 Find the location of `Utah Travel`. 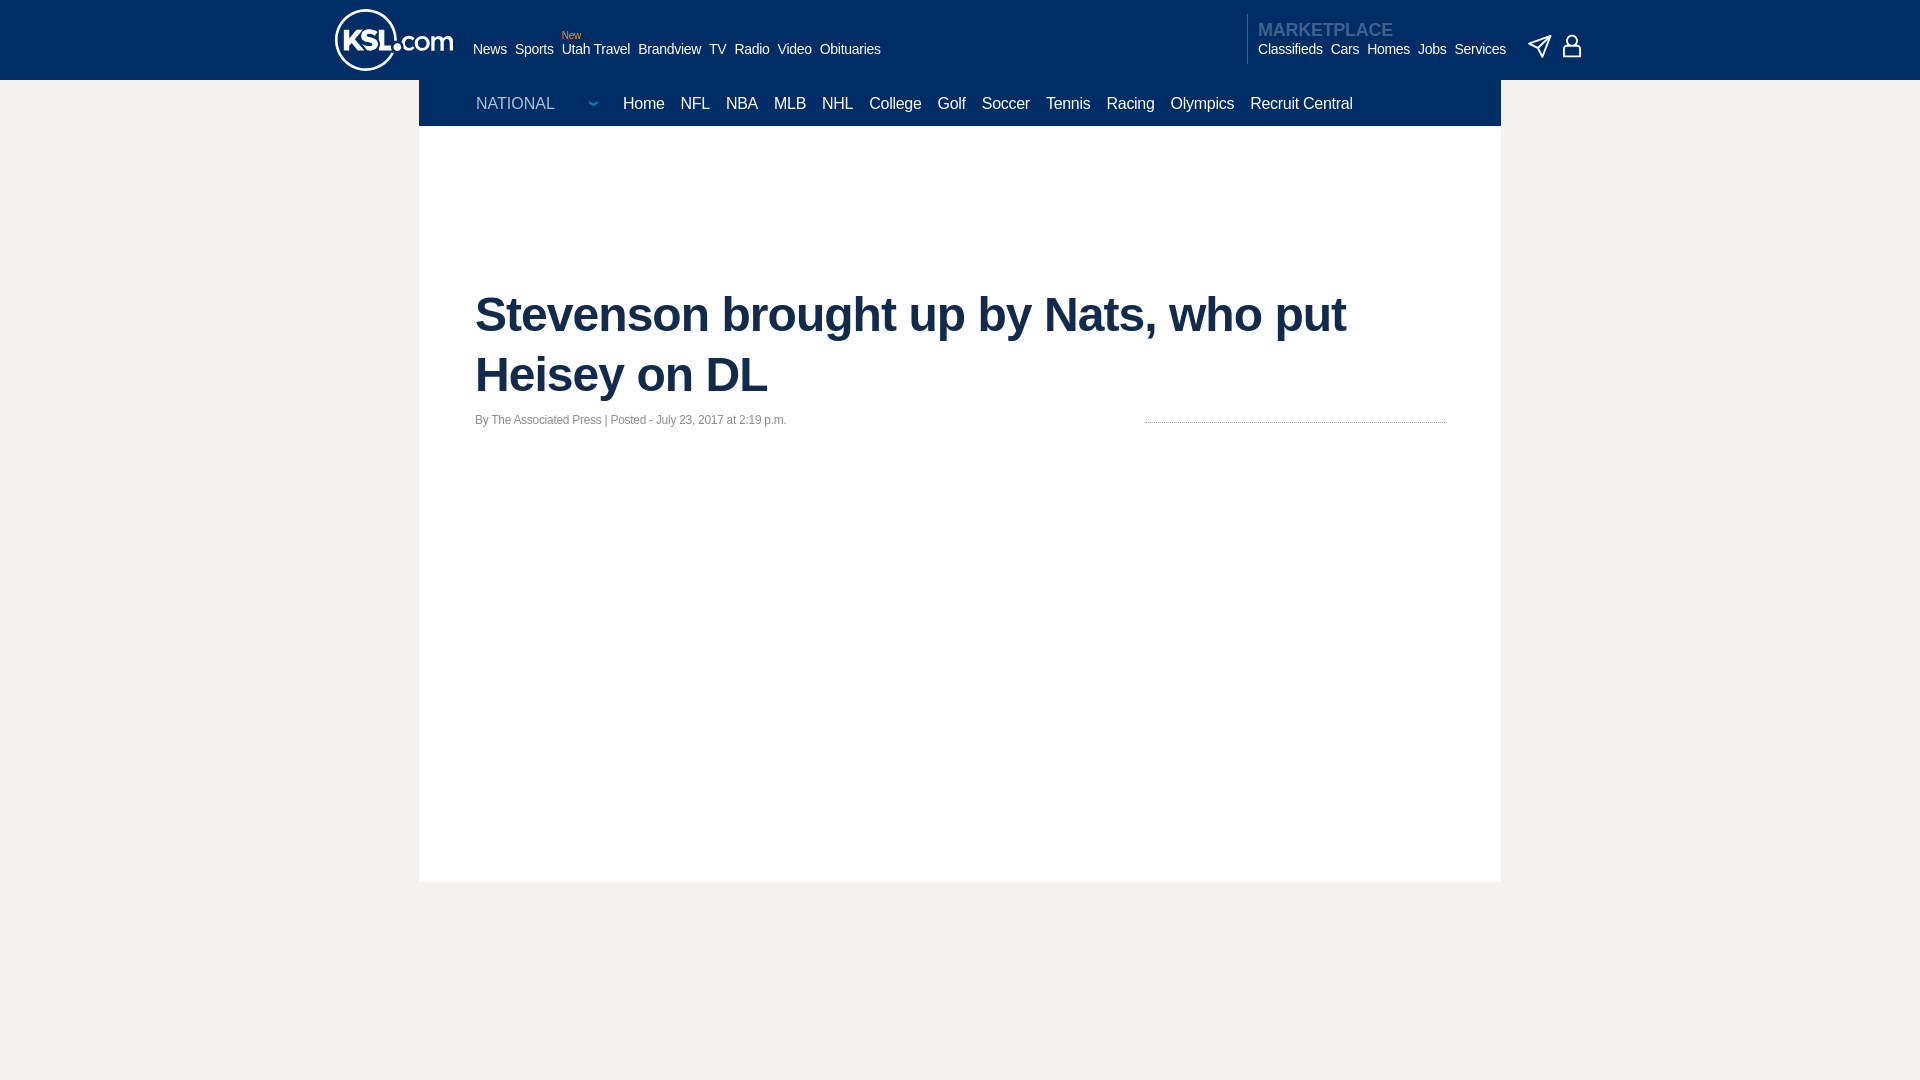

Utah Travel is located at coordinates (596, 59).